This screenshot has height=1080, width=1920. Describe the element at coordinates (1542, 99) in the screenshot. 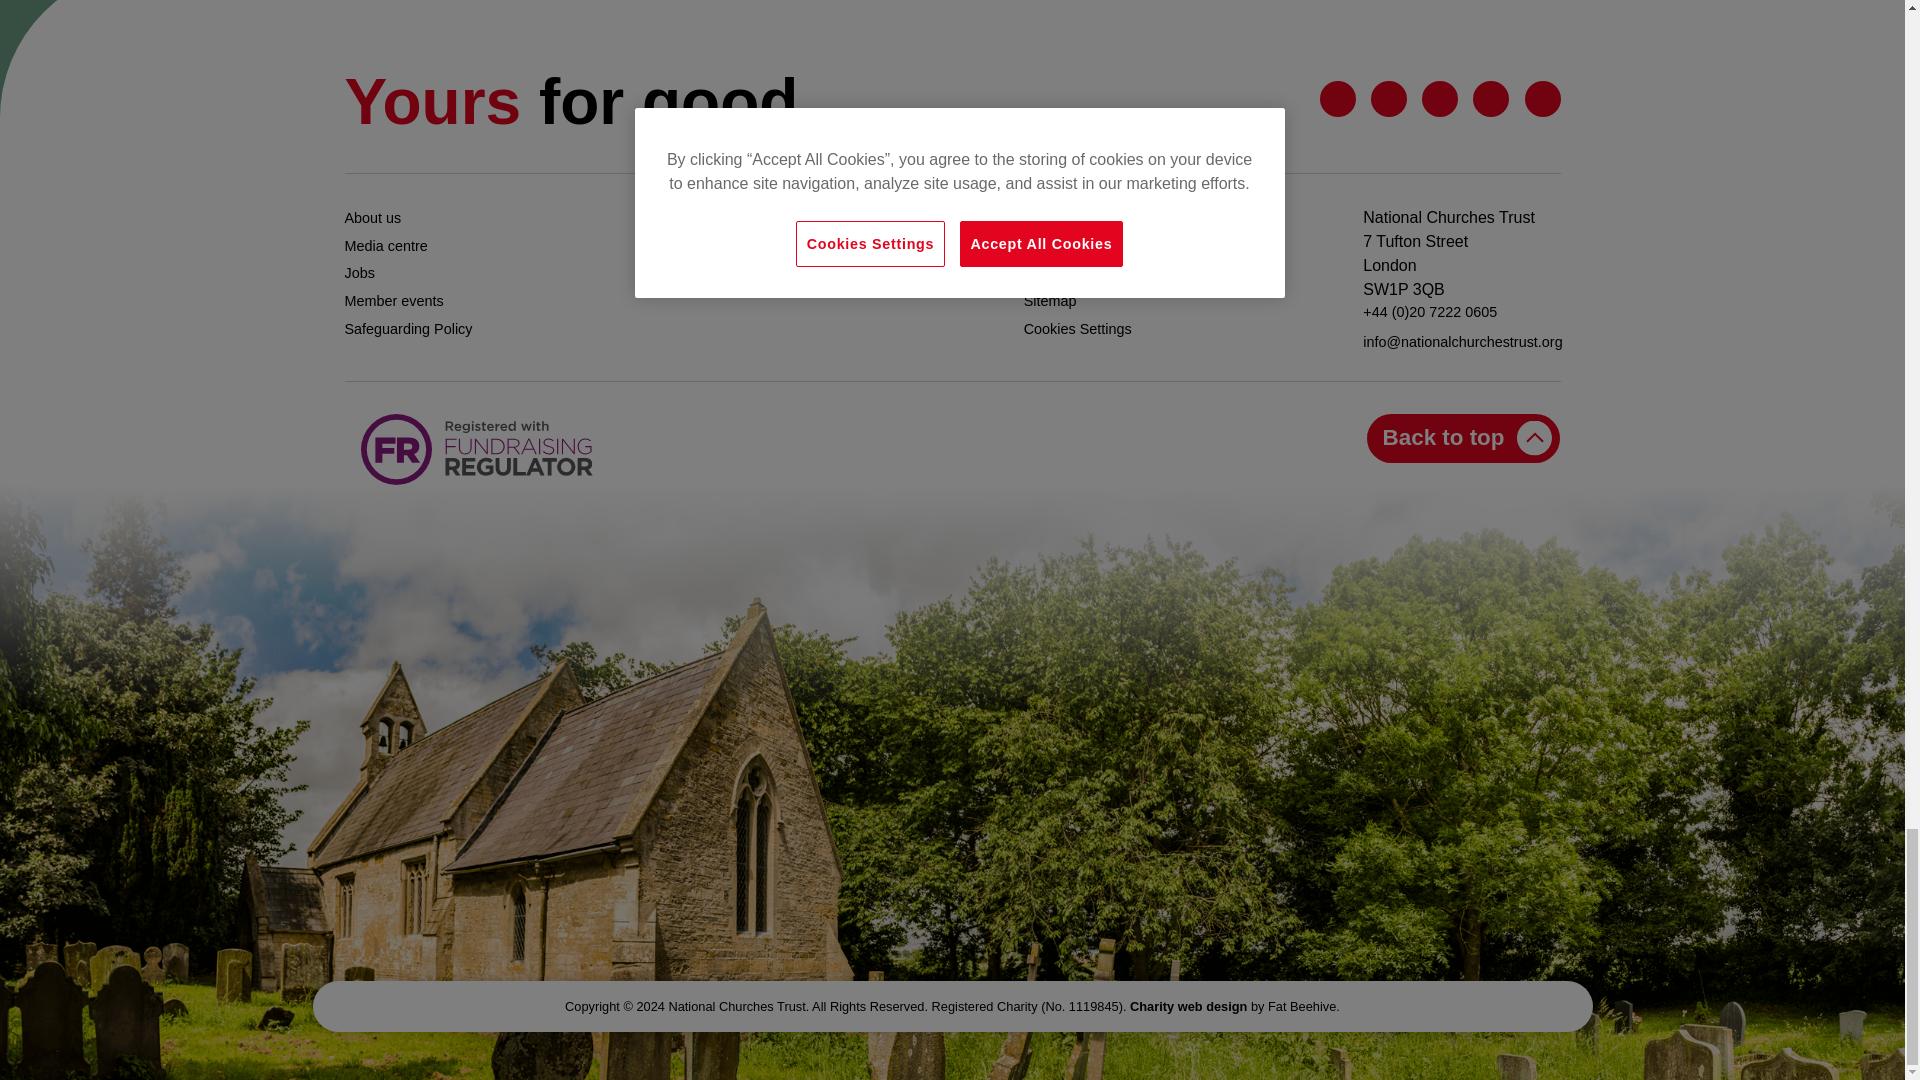

I see `Instagram` at that location.